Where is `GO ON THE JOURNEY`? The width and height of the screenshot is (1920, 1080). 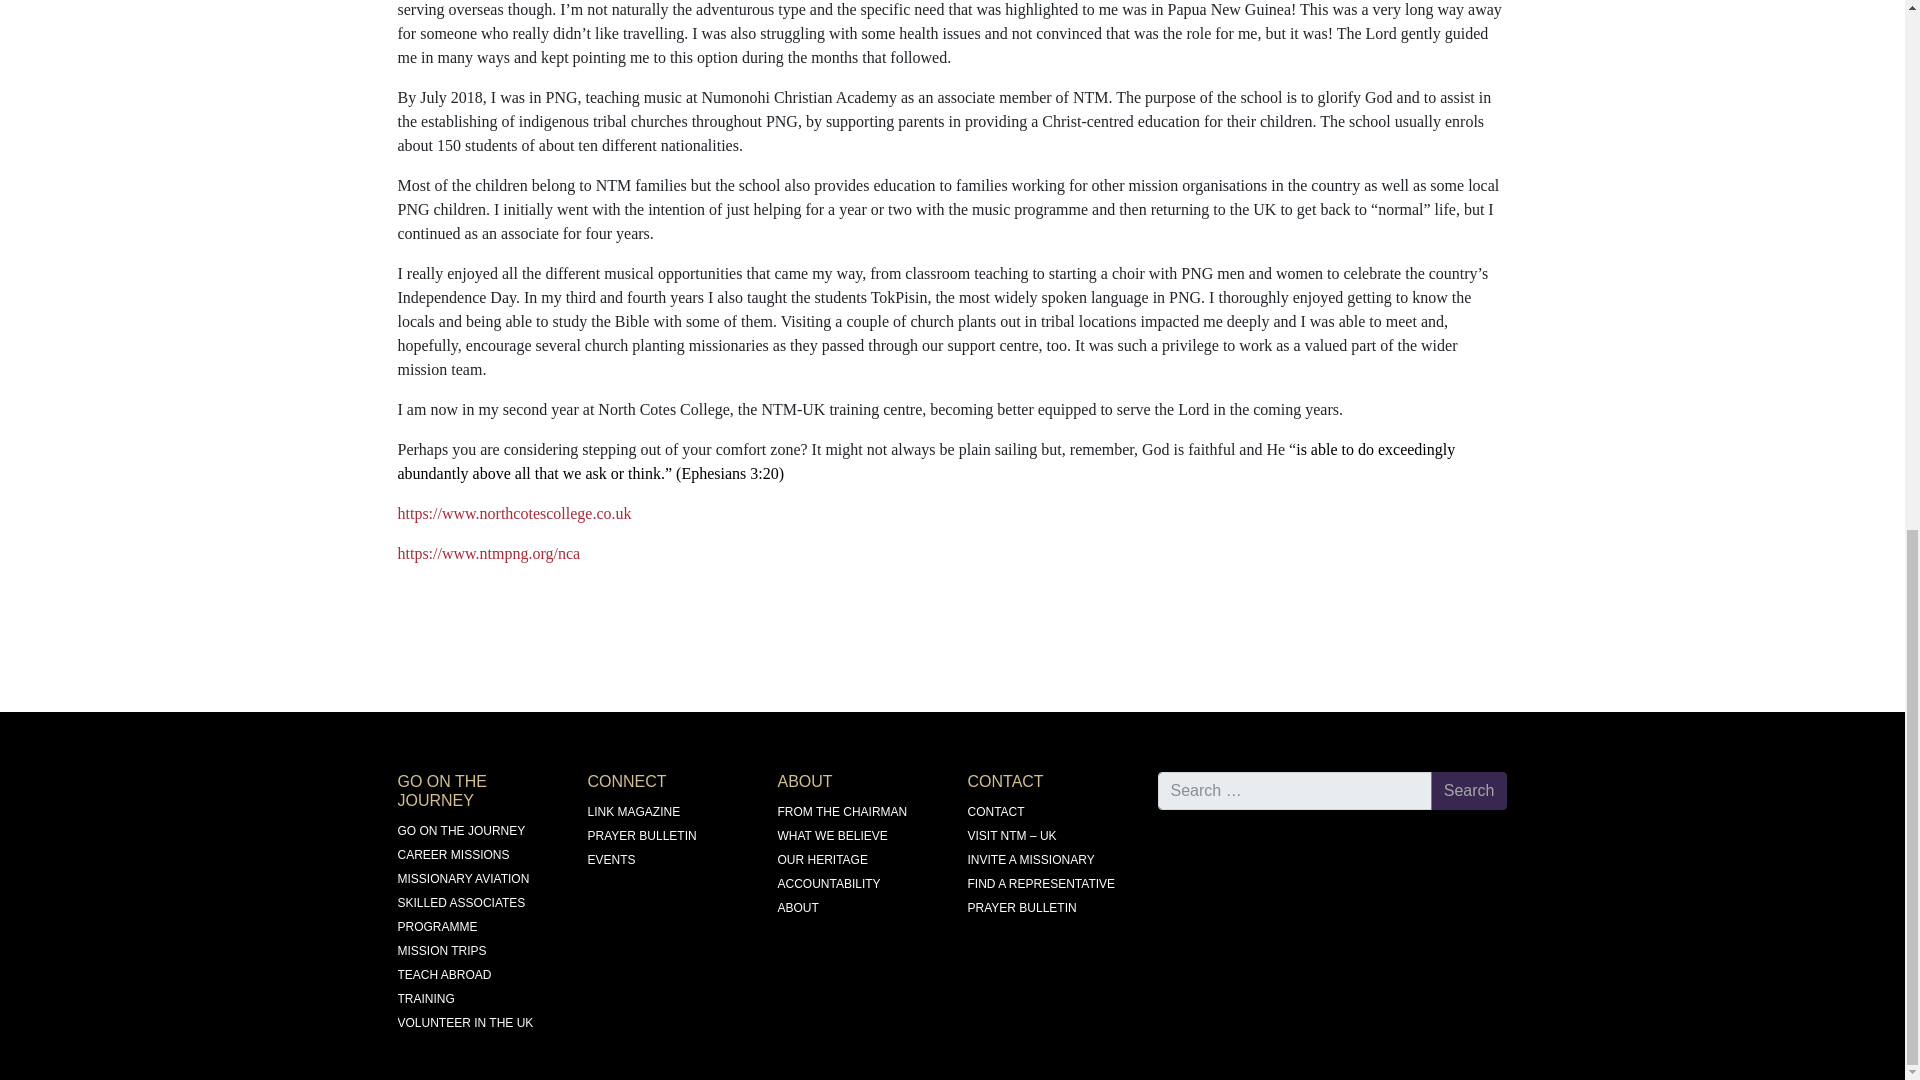 GO ON THE JOURNEY is located at coordinates (462, 831).